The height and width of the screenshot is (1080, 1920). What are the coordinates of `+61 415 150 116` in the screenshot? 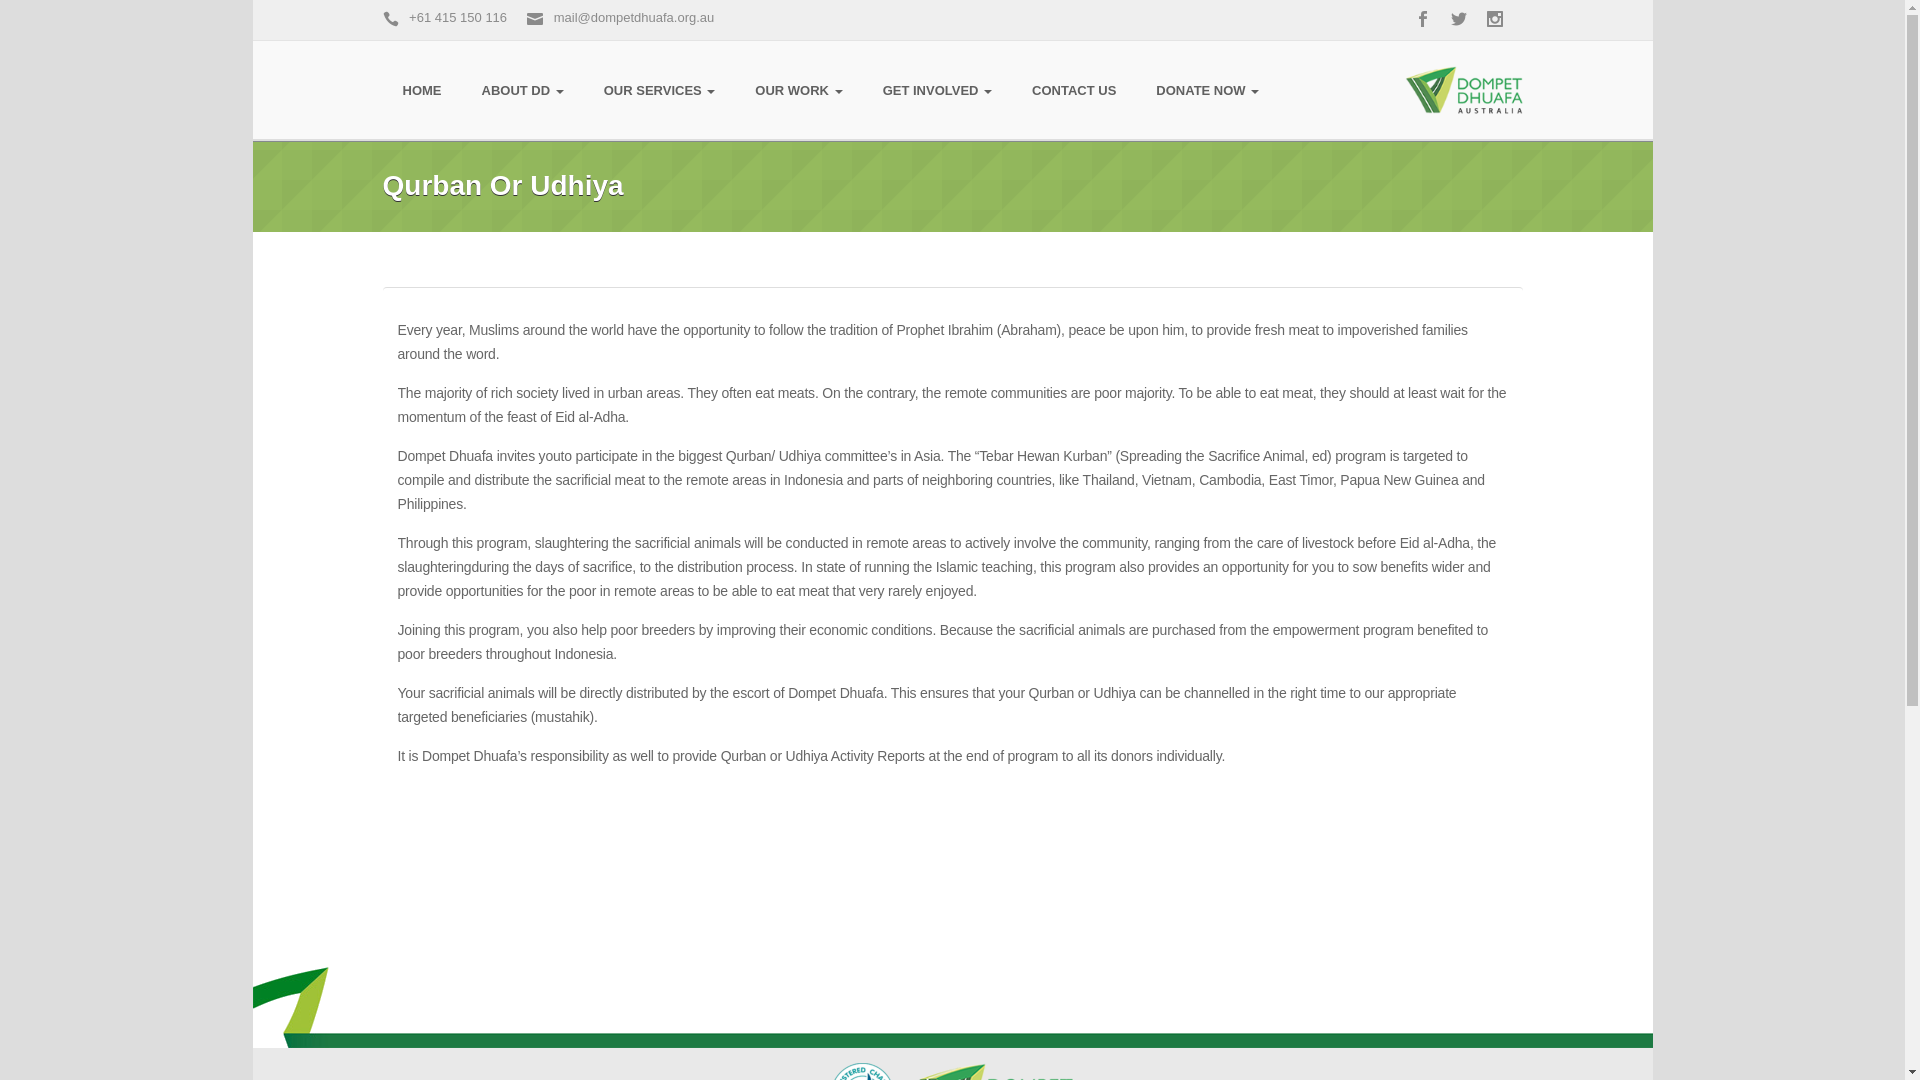 It's located at (444, 18).